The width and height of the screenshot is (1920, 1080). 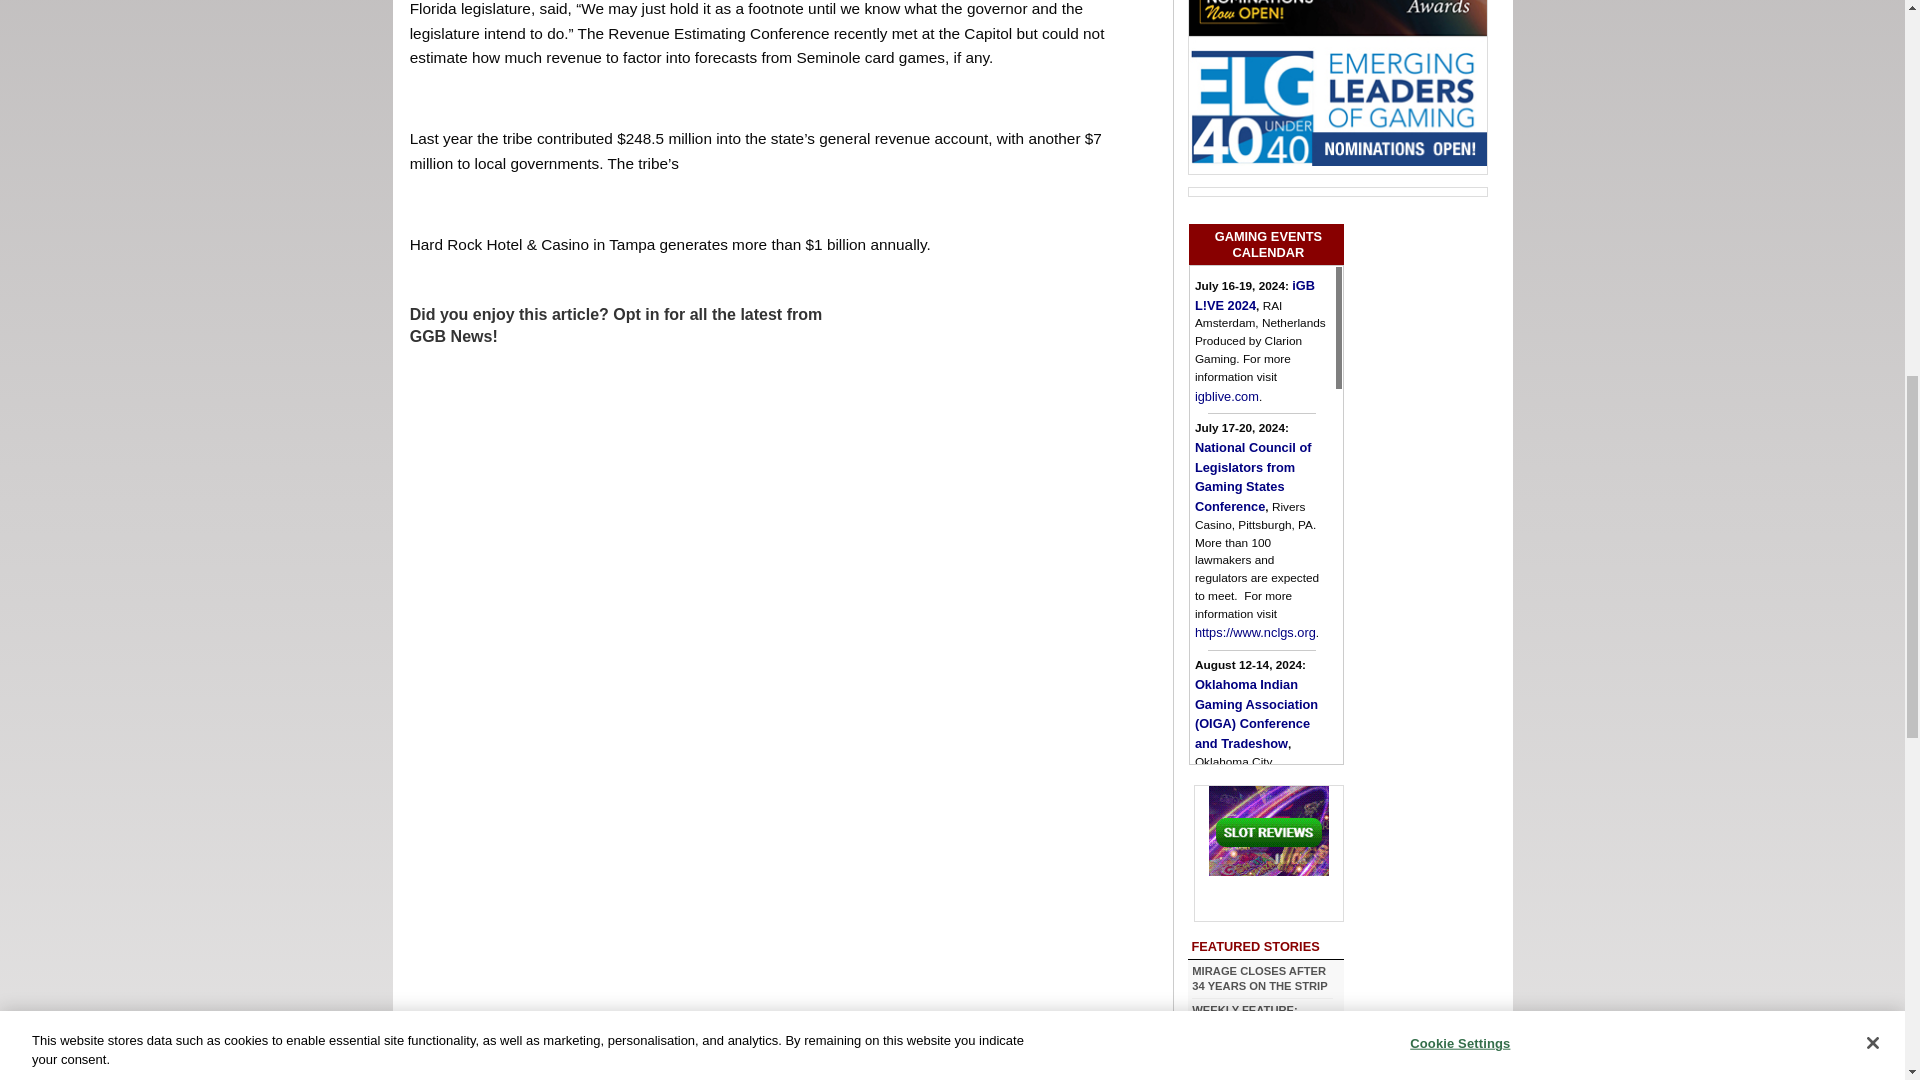 What do you see at coordinates (1252, 476) in the screenshot?
I see `National Council of Legislators from Gaming States` at bounding box center [1252, 476].